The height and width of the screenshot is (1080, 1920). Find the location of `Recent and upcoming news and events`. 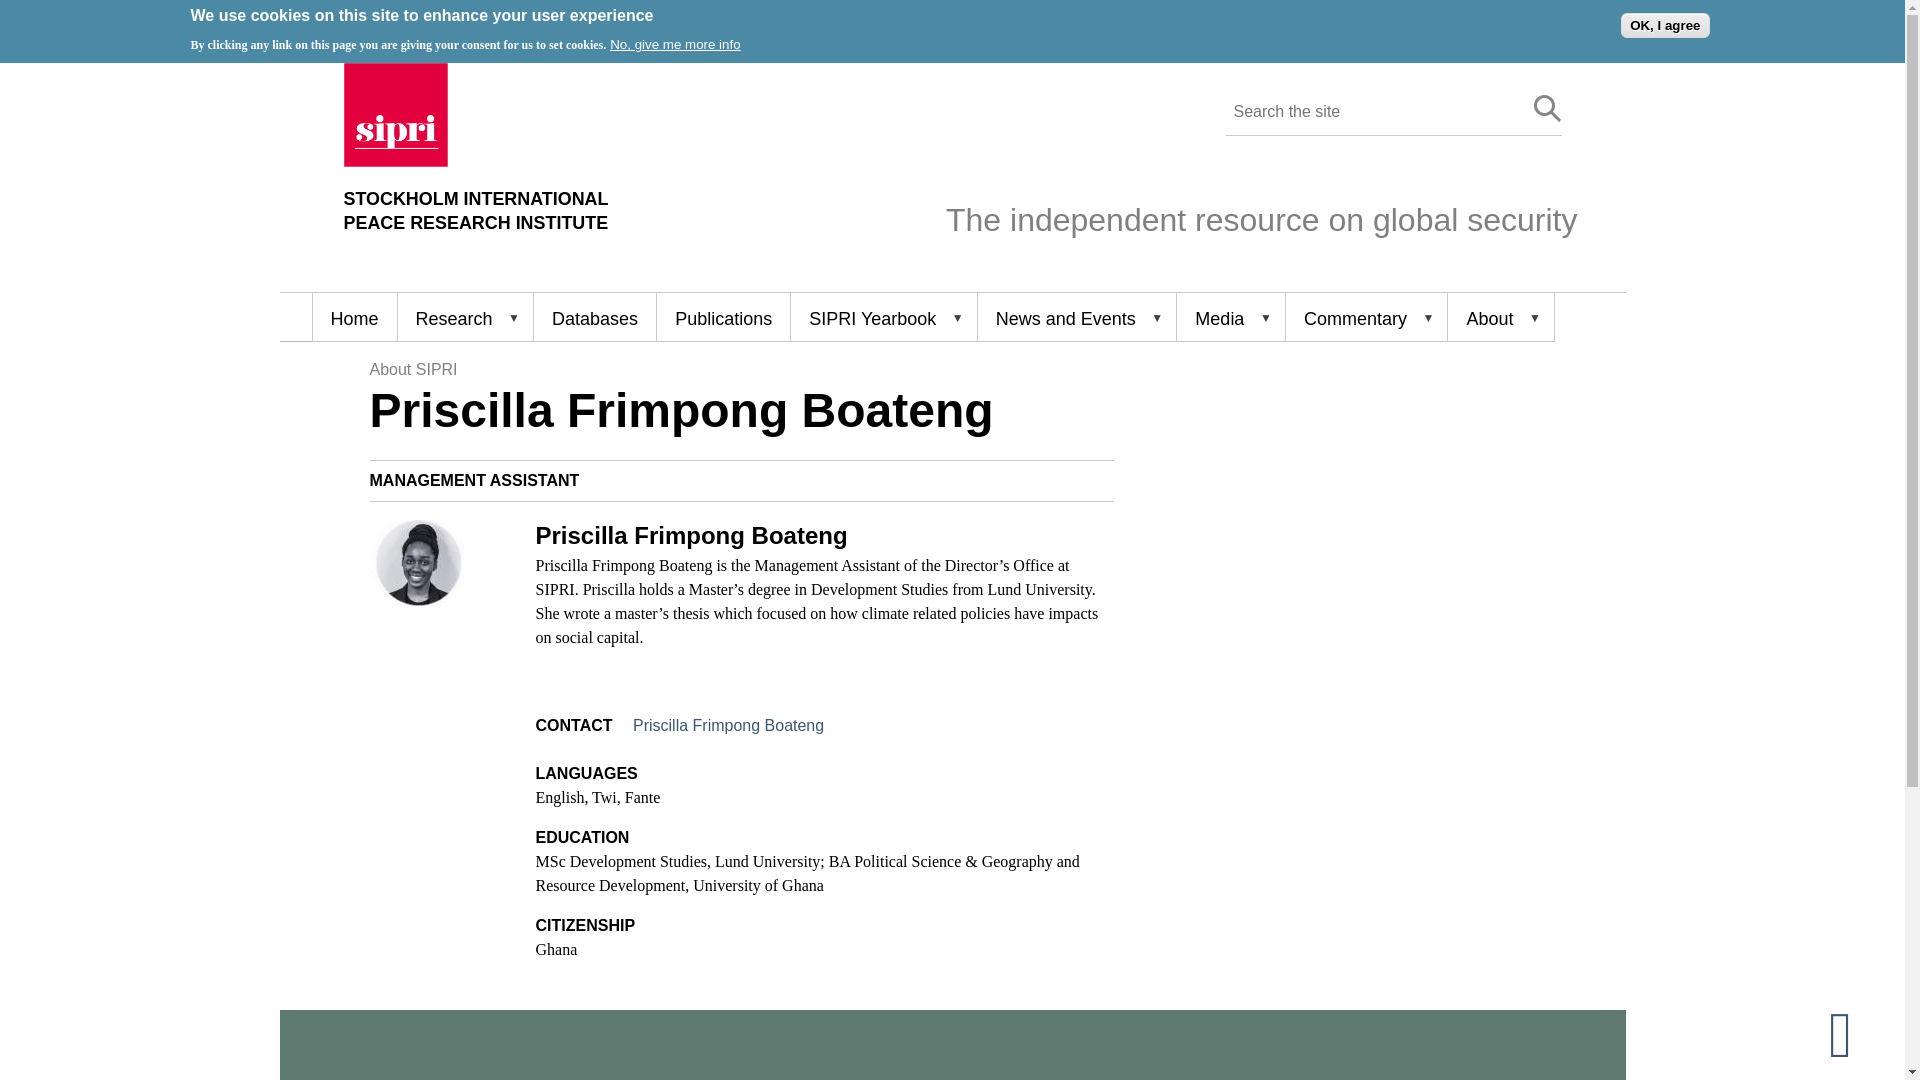

Recent and upcoming news and events is located at coordinates (1076, 317).